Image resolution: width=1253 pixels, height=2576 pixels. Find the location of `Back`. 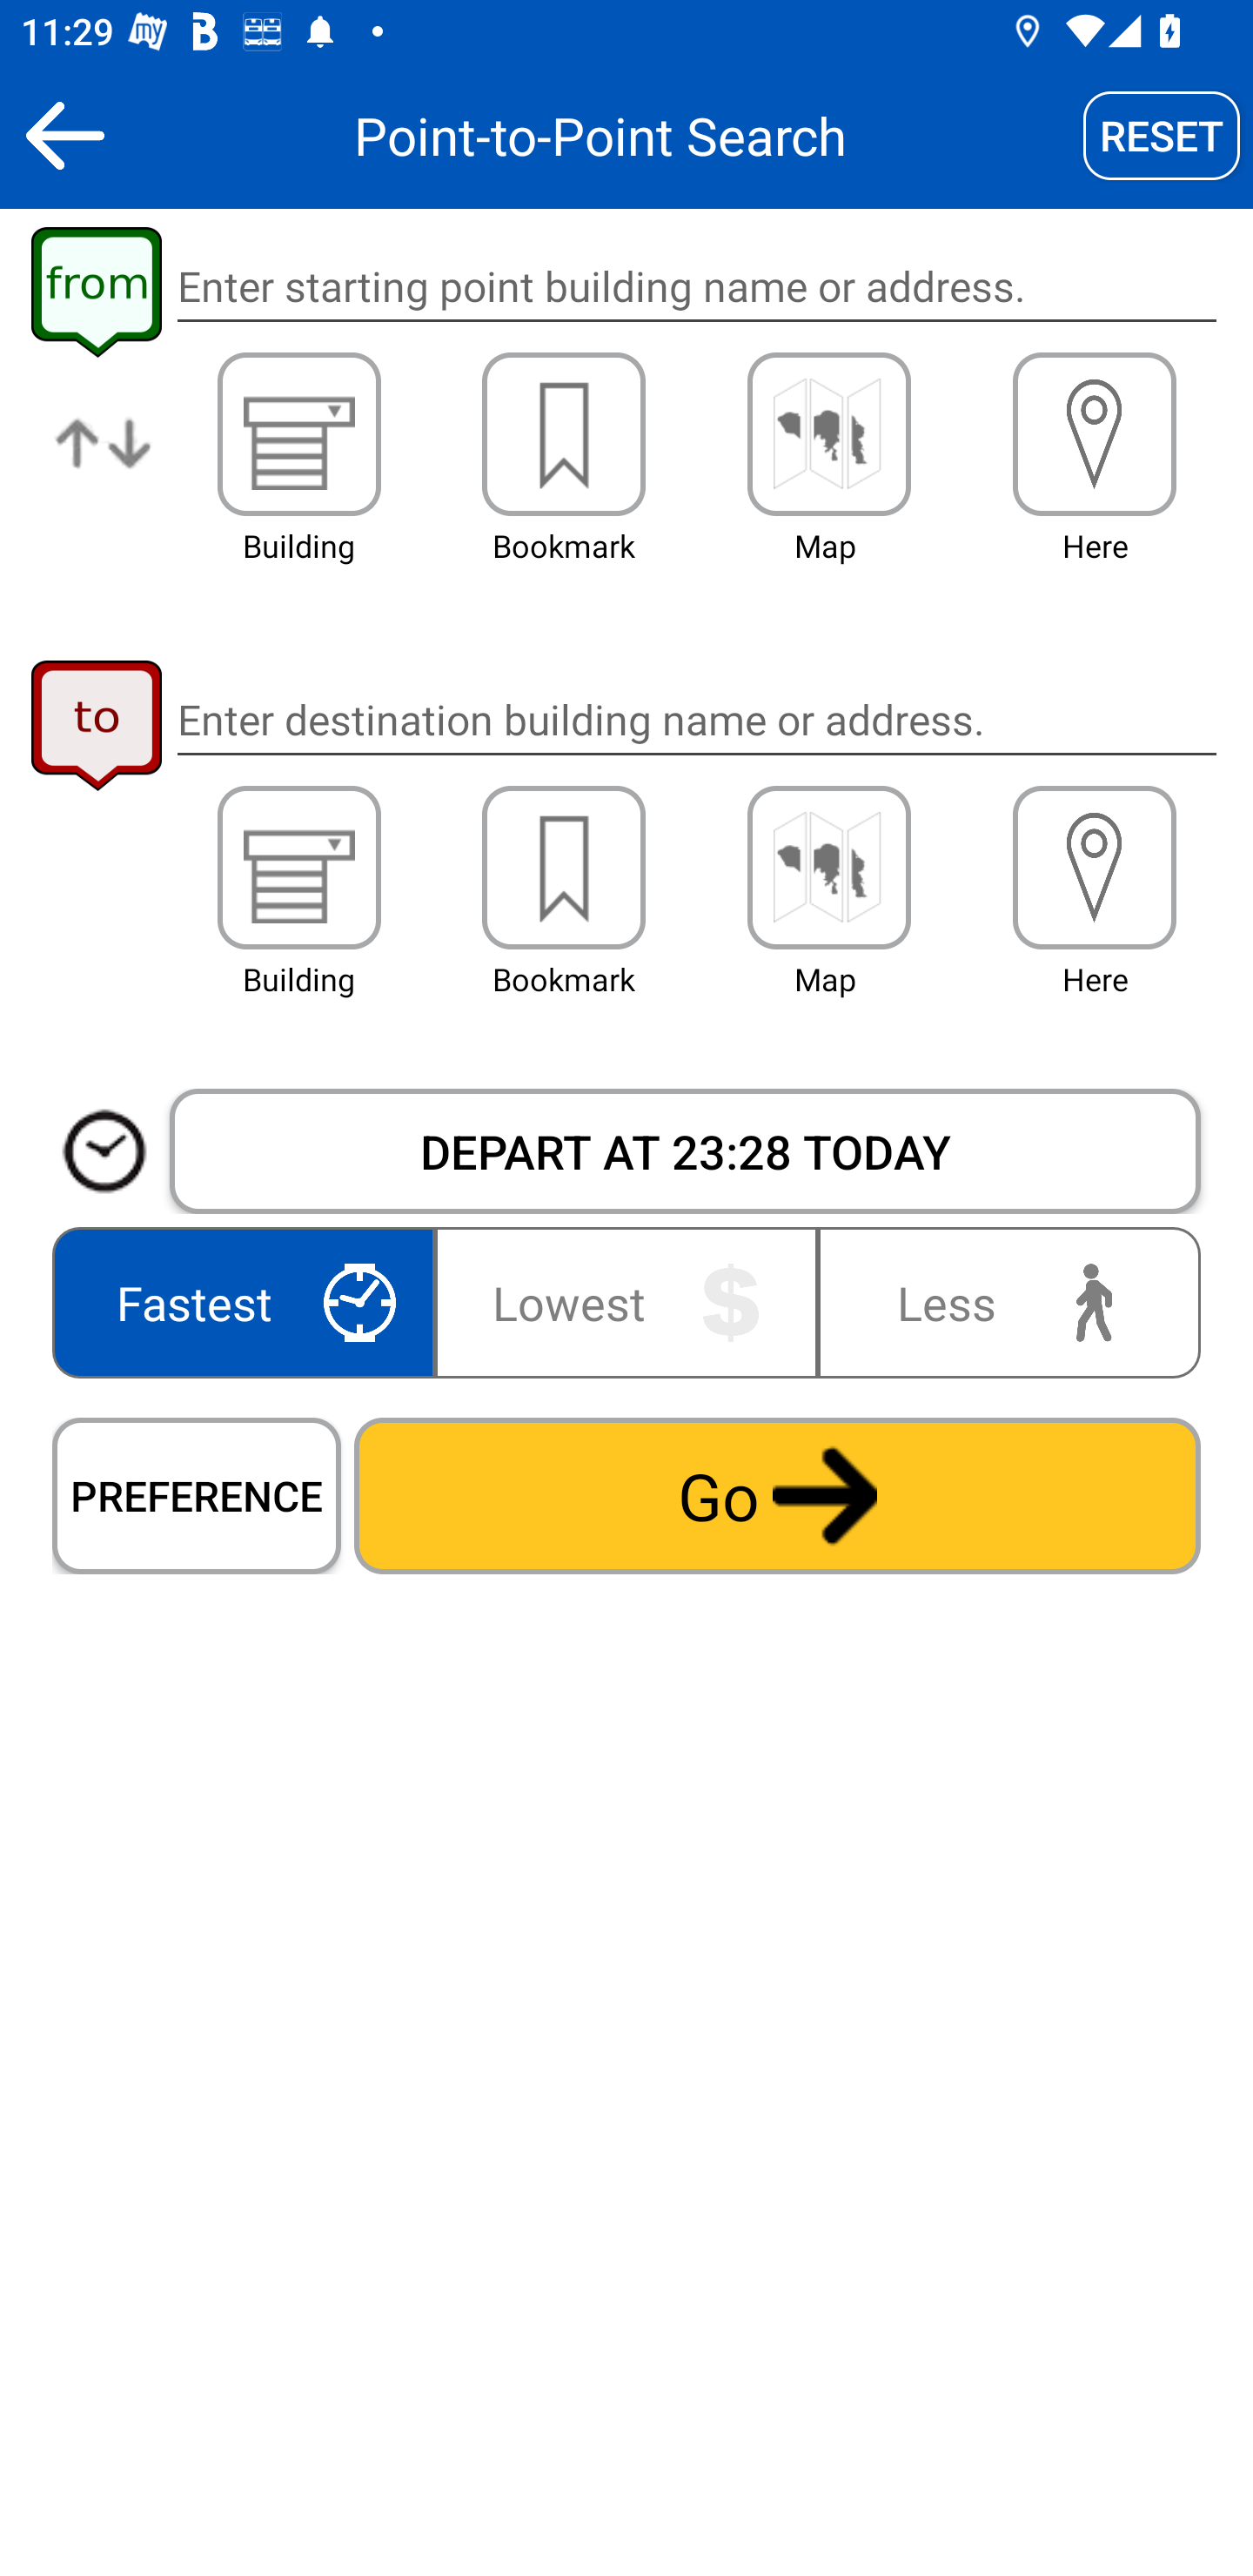

Back is located at coordinates (64, 135).